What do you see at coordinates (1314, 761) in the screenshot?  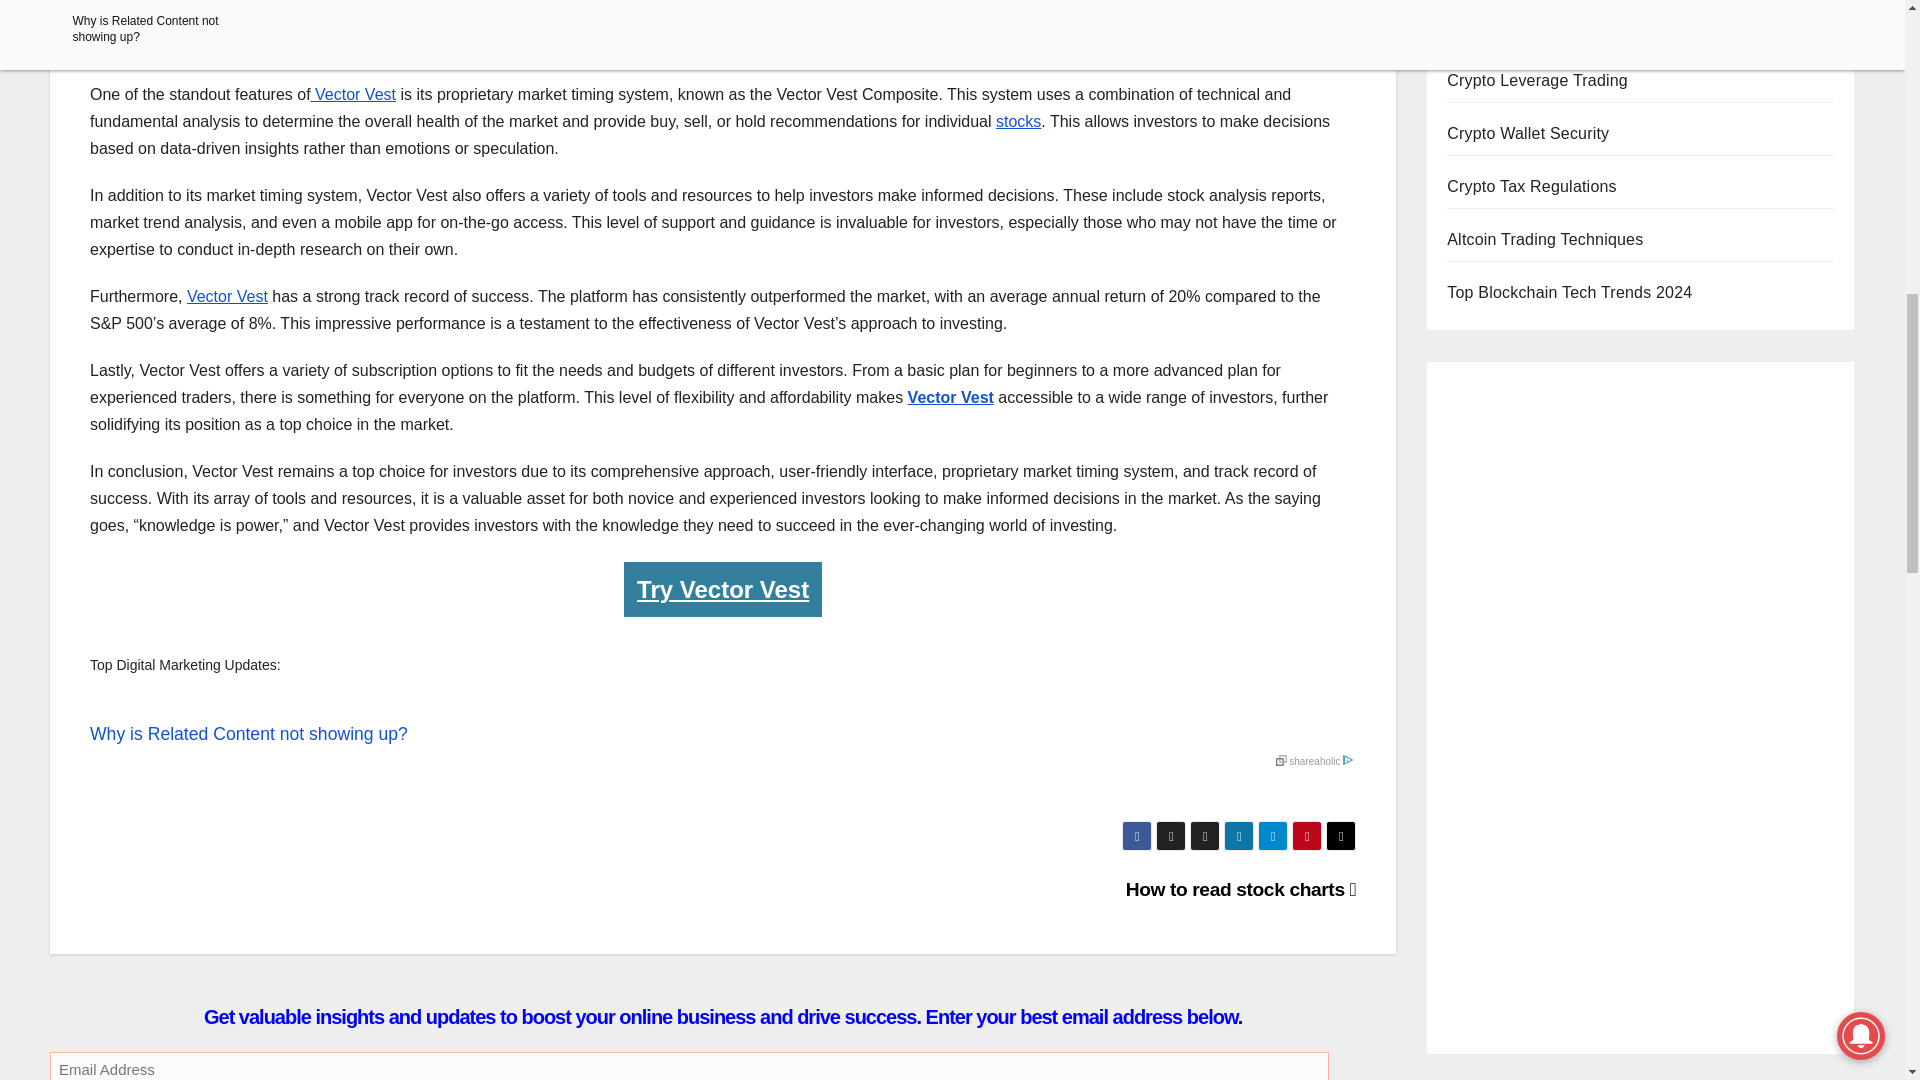 I see `shareaholic` at bounding box center [1314, 761].